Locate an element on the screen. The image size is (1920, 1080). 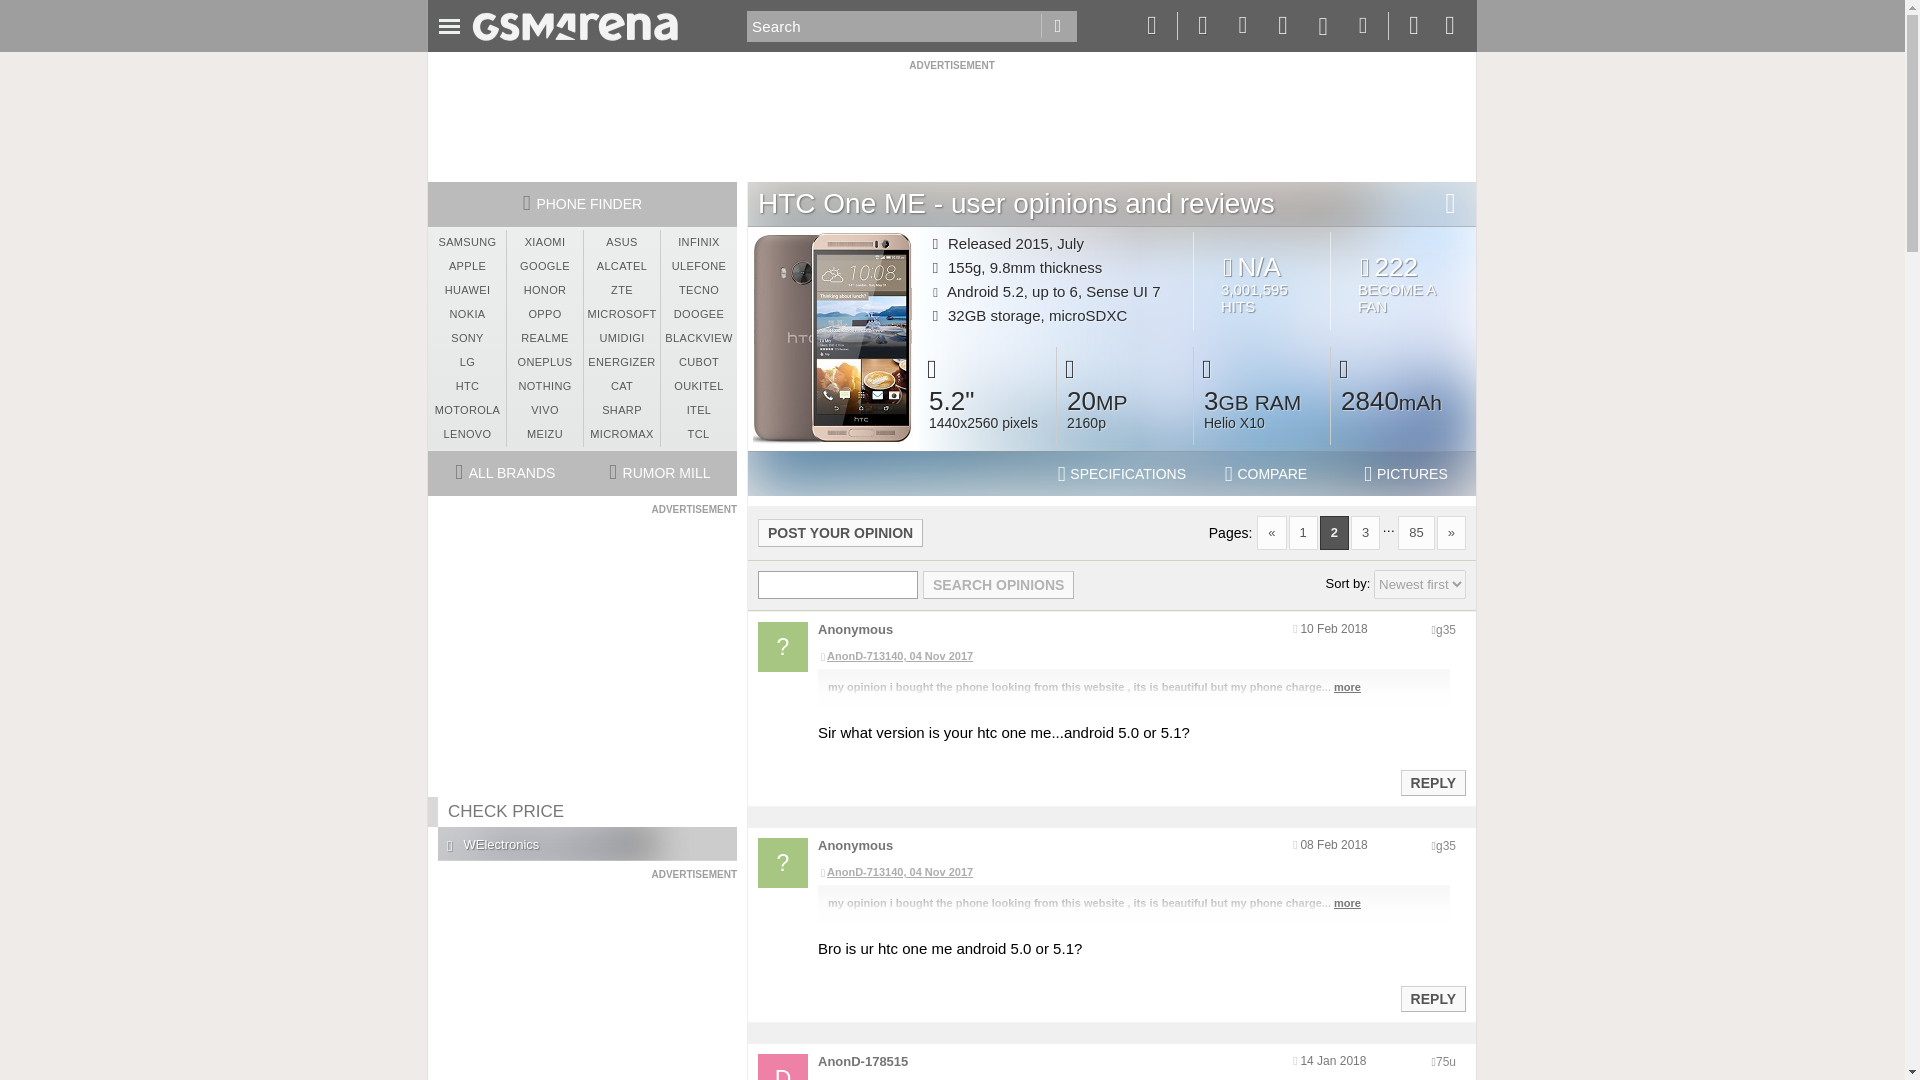
Encoded anonymized location is located at coordinates (1446, 630).